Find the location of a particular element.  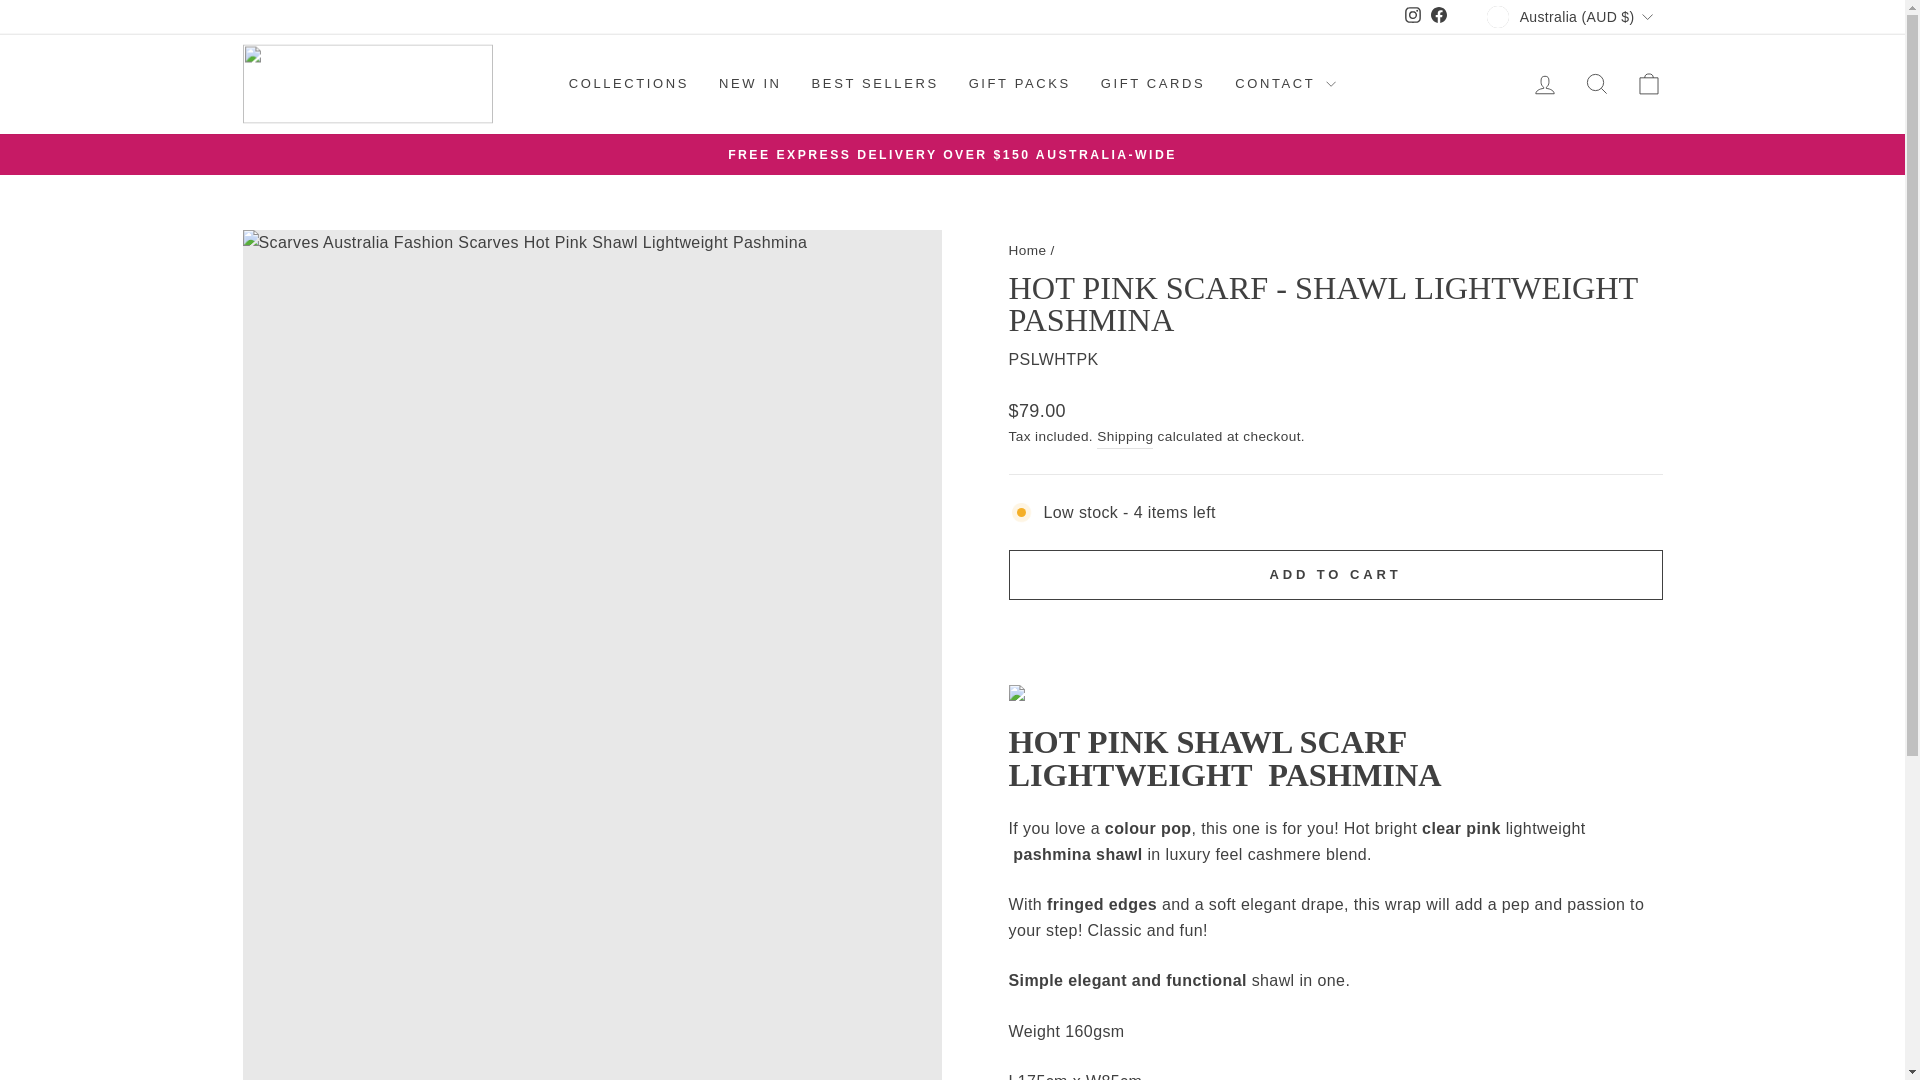

ICON-BAG-MINIMAL is located at coordinates (1648, 84).